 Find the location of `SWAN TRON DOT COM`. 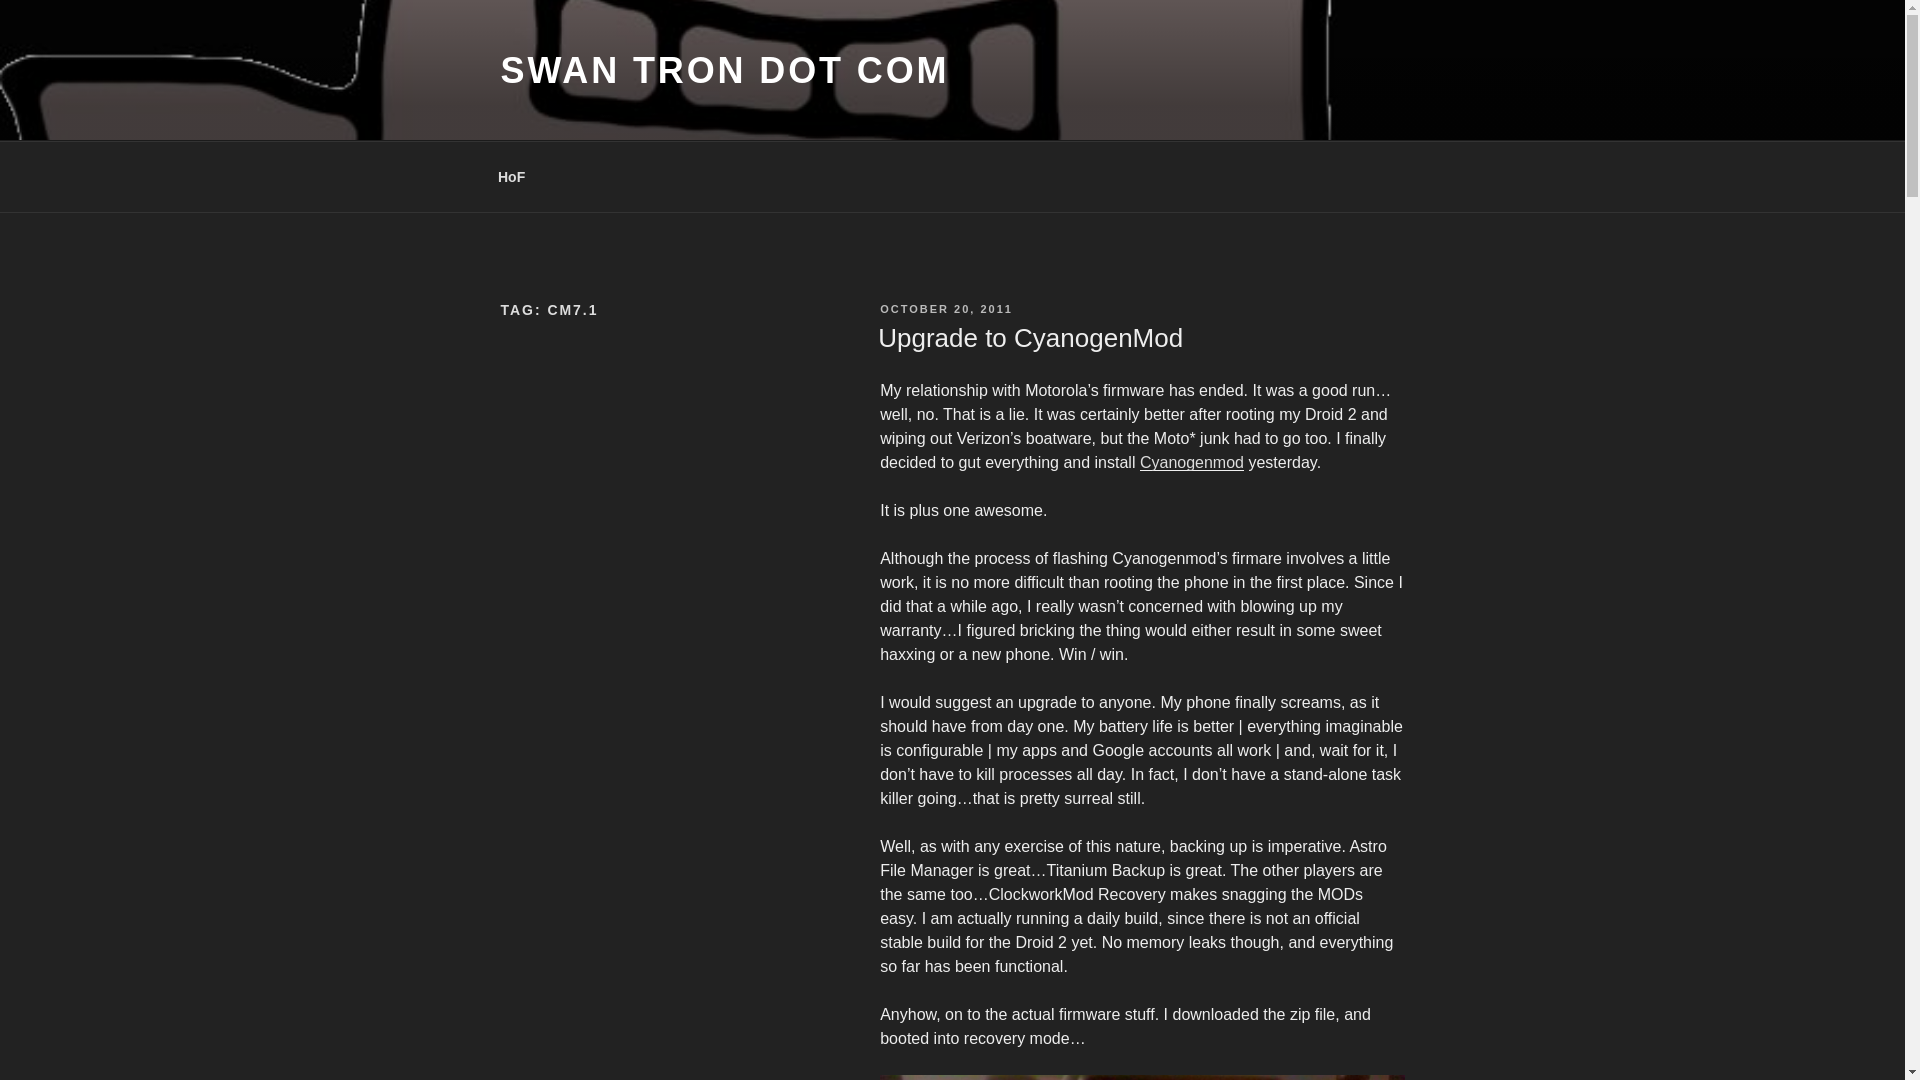

SWAN TRON DOT COM is located at coordinates (724, 70).